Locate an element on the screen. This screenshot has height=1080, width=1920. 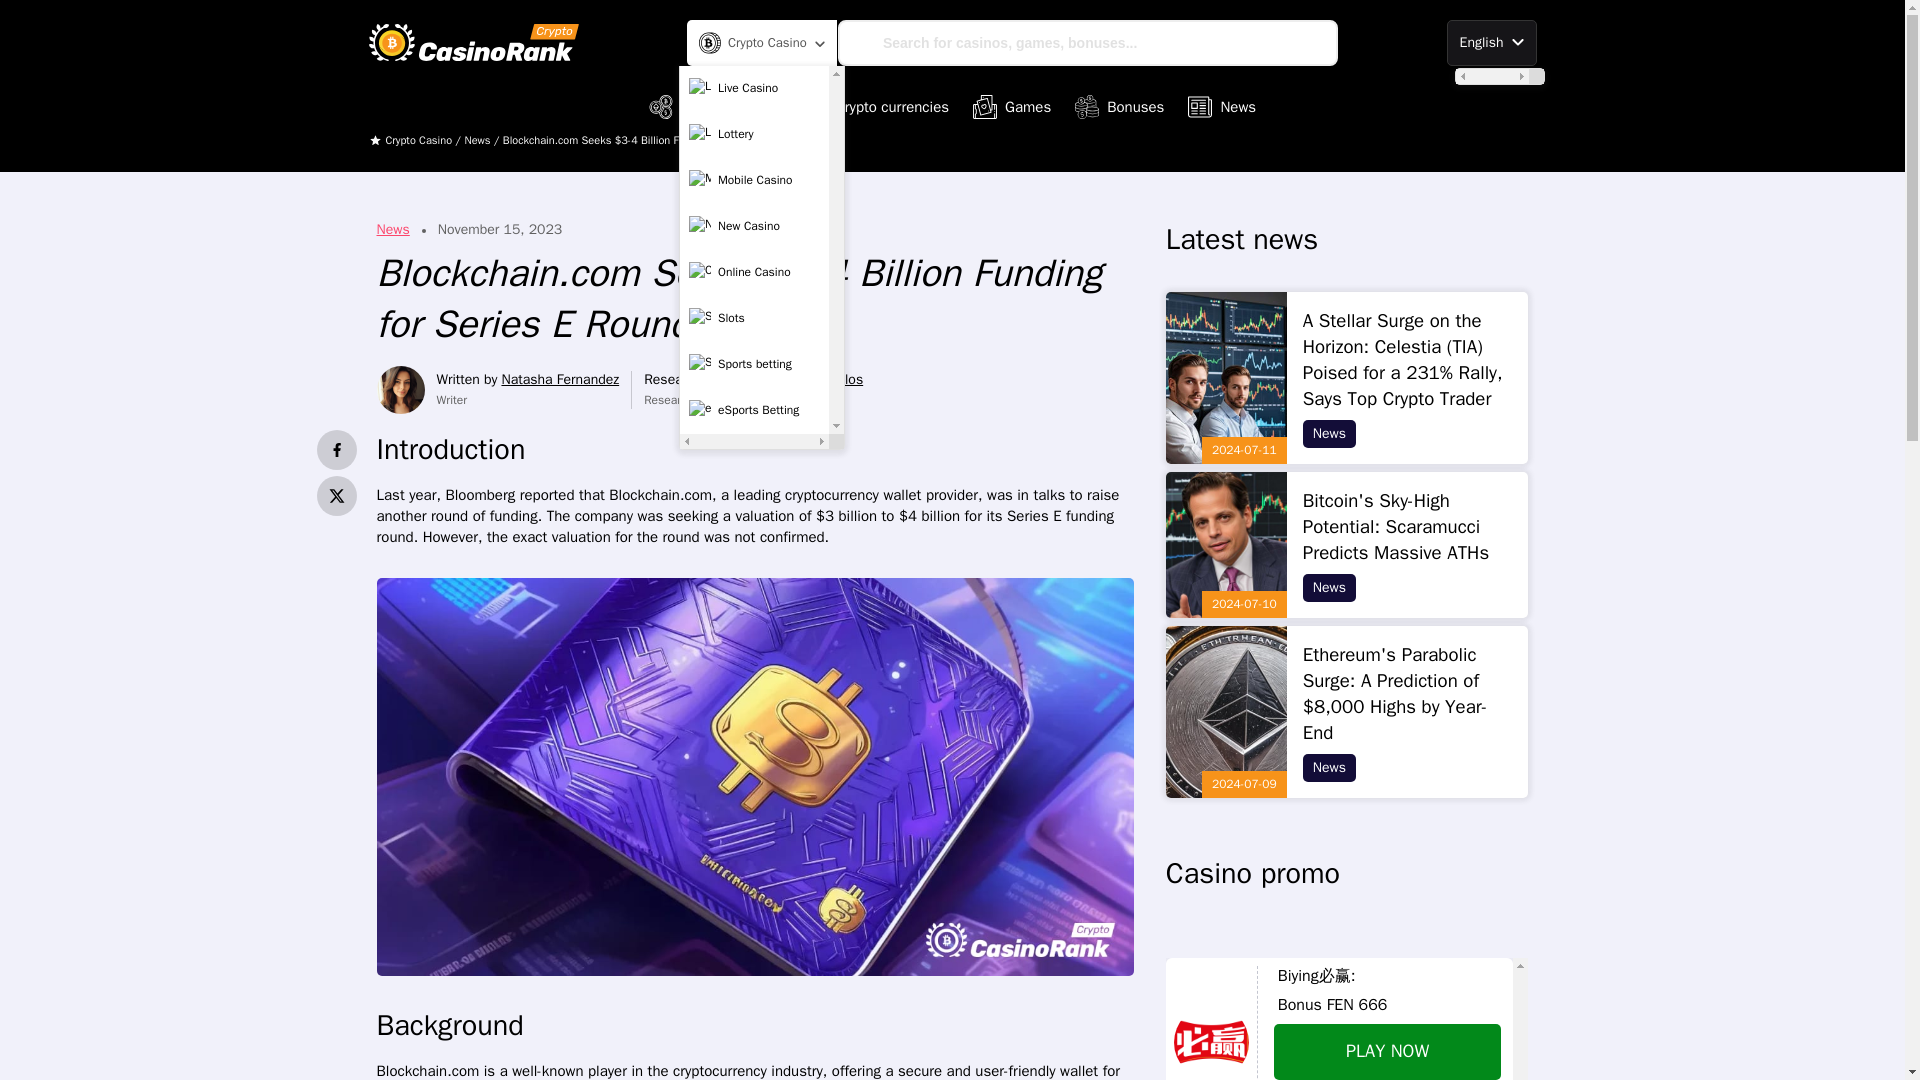
Crypto Casinos is located at coordinates (714, 106).